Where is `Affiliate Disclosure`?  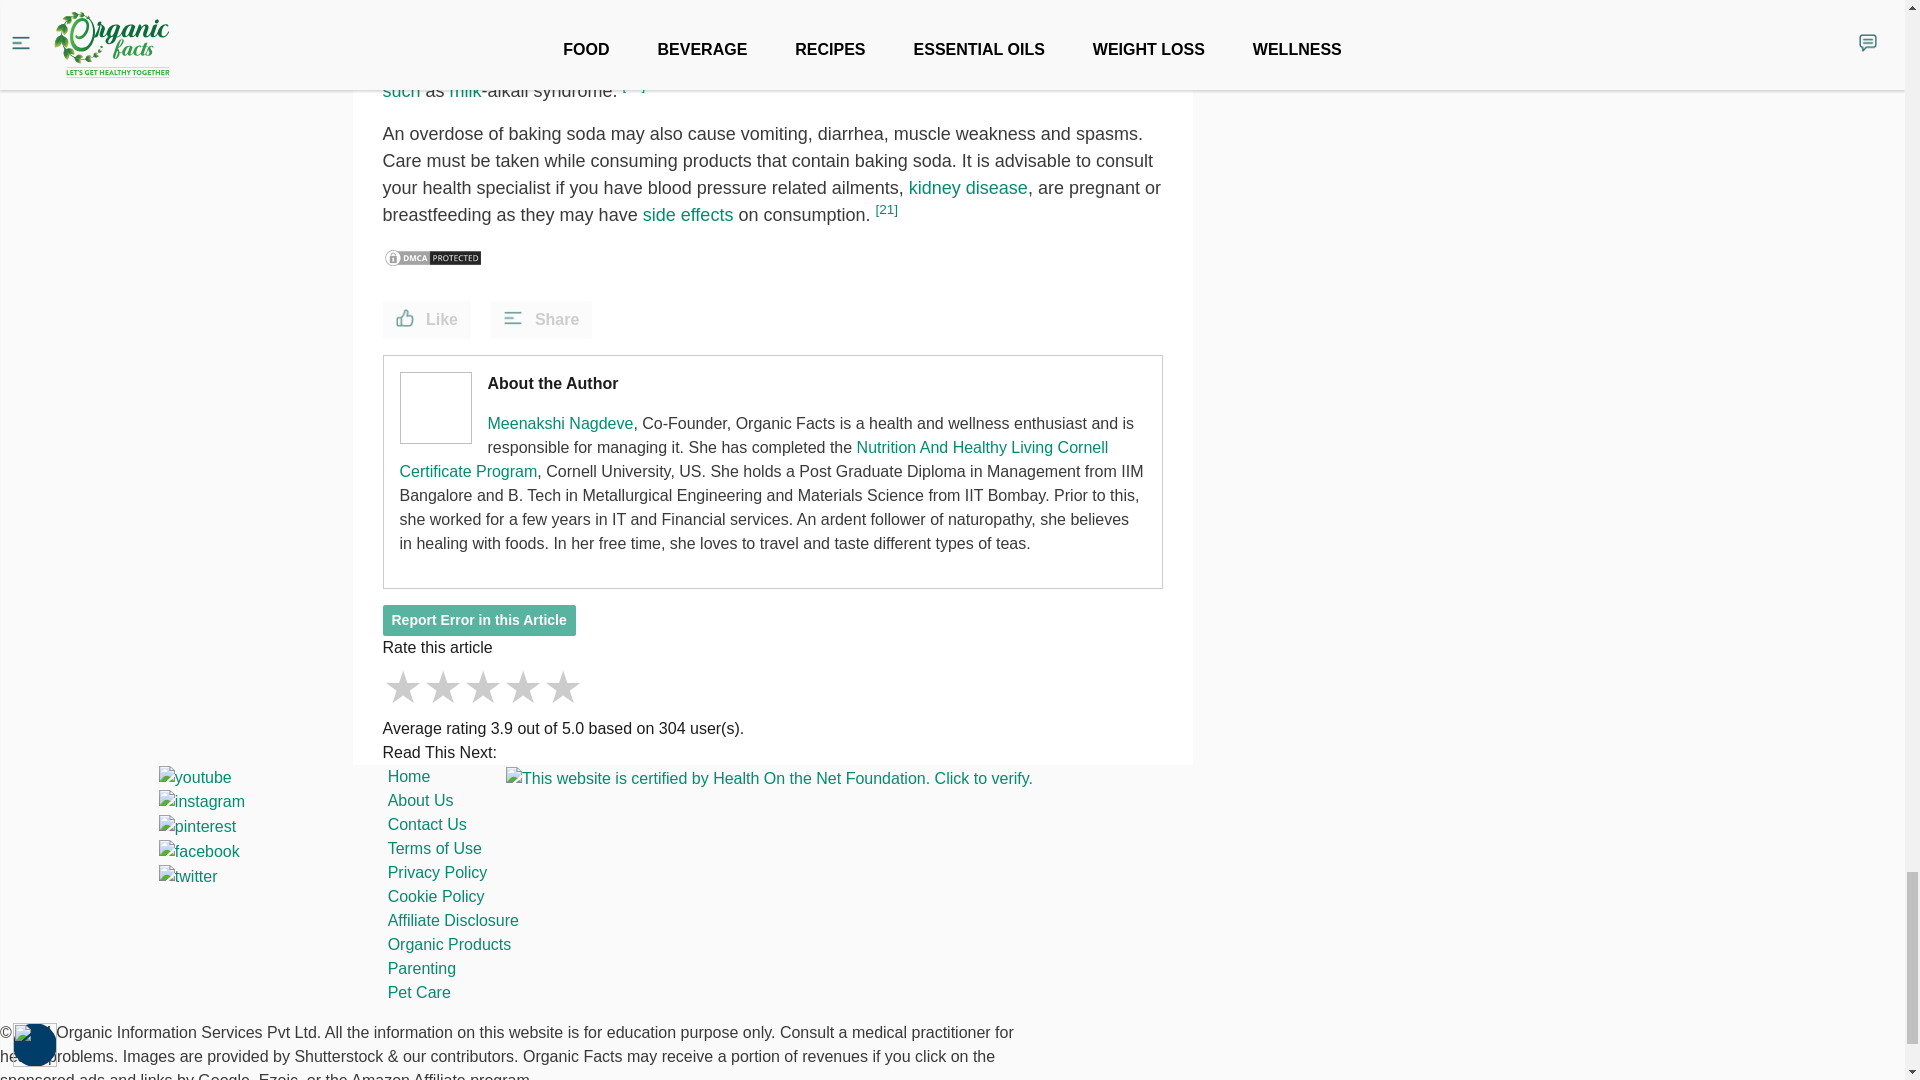 Affiliate Disclosure is located at coordinates (452, 920).